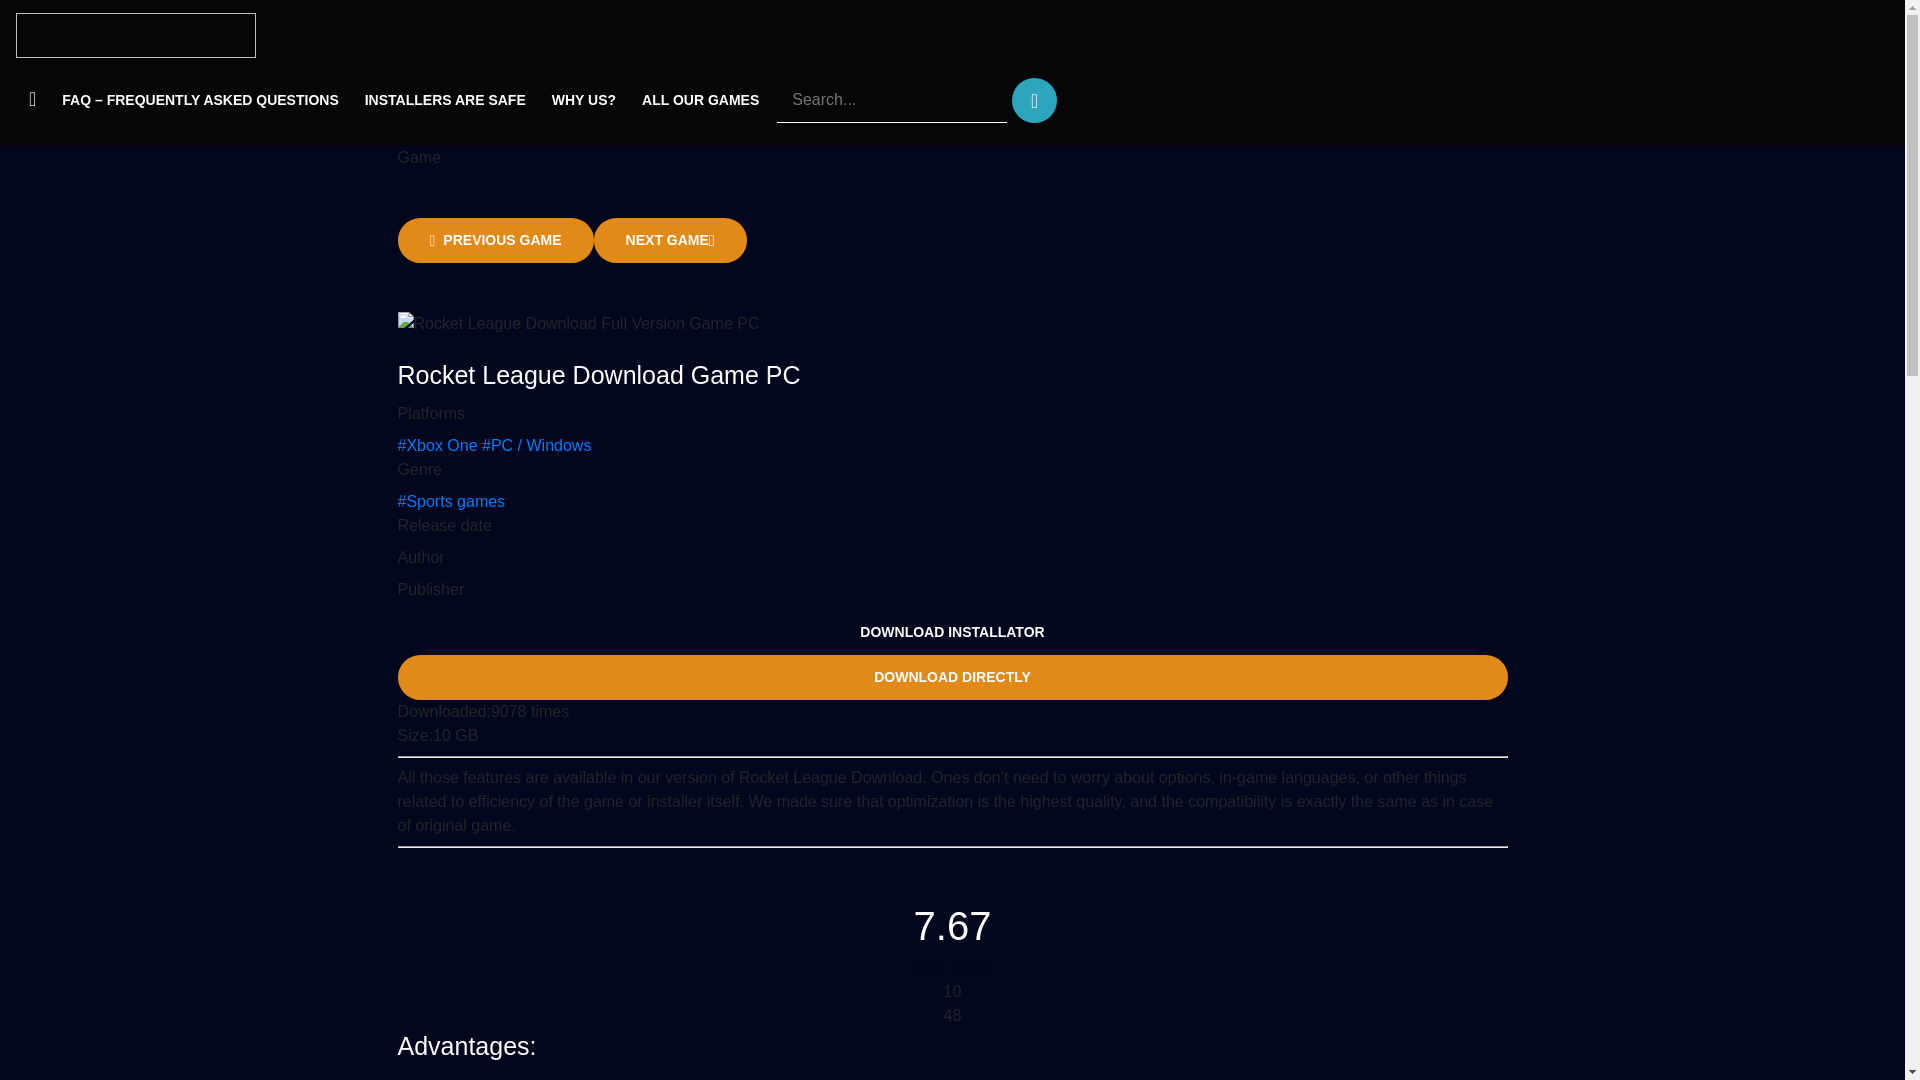 This screenshot has height=1080, width=1920. What do you see at coordinates (584, 100) in the screenshot?
I see `WHY US?` at bounding box center [584, 100].